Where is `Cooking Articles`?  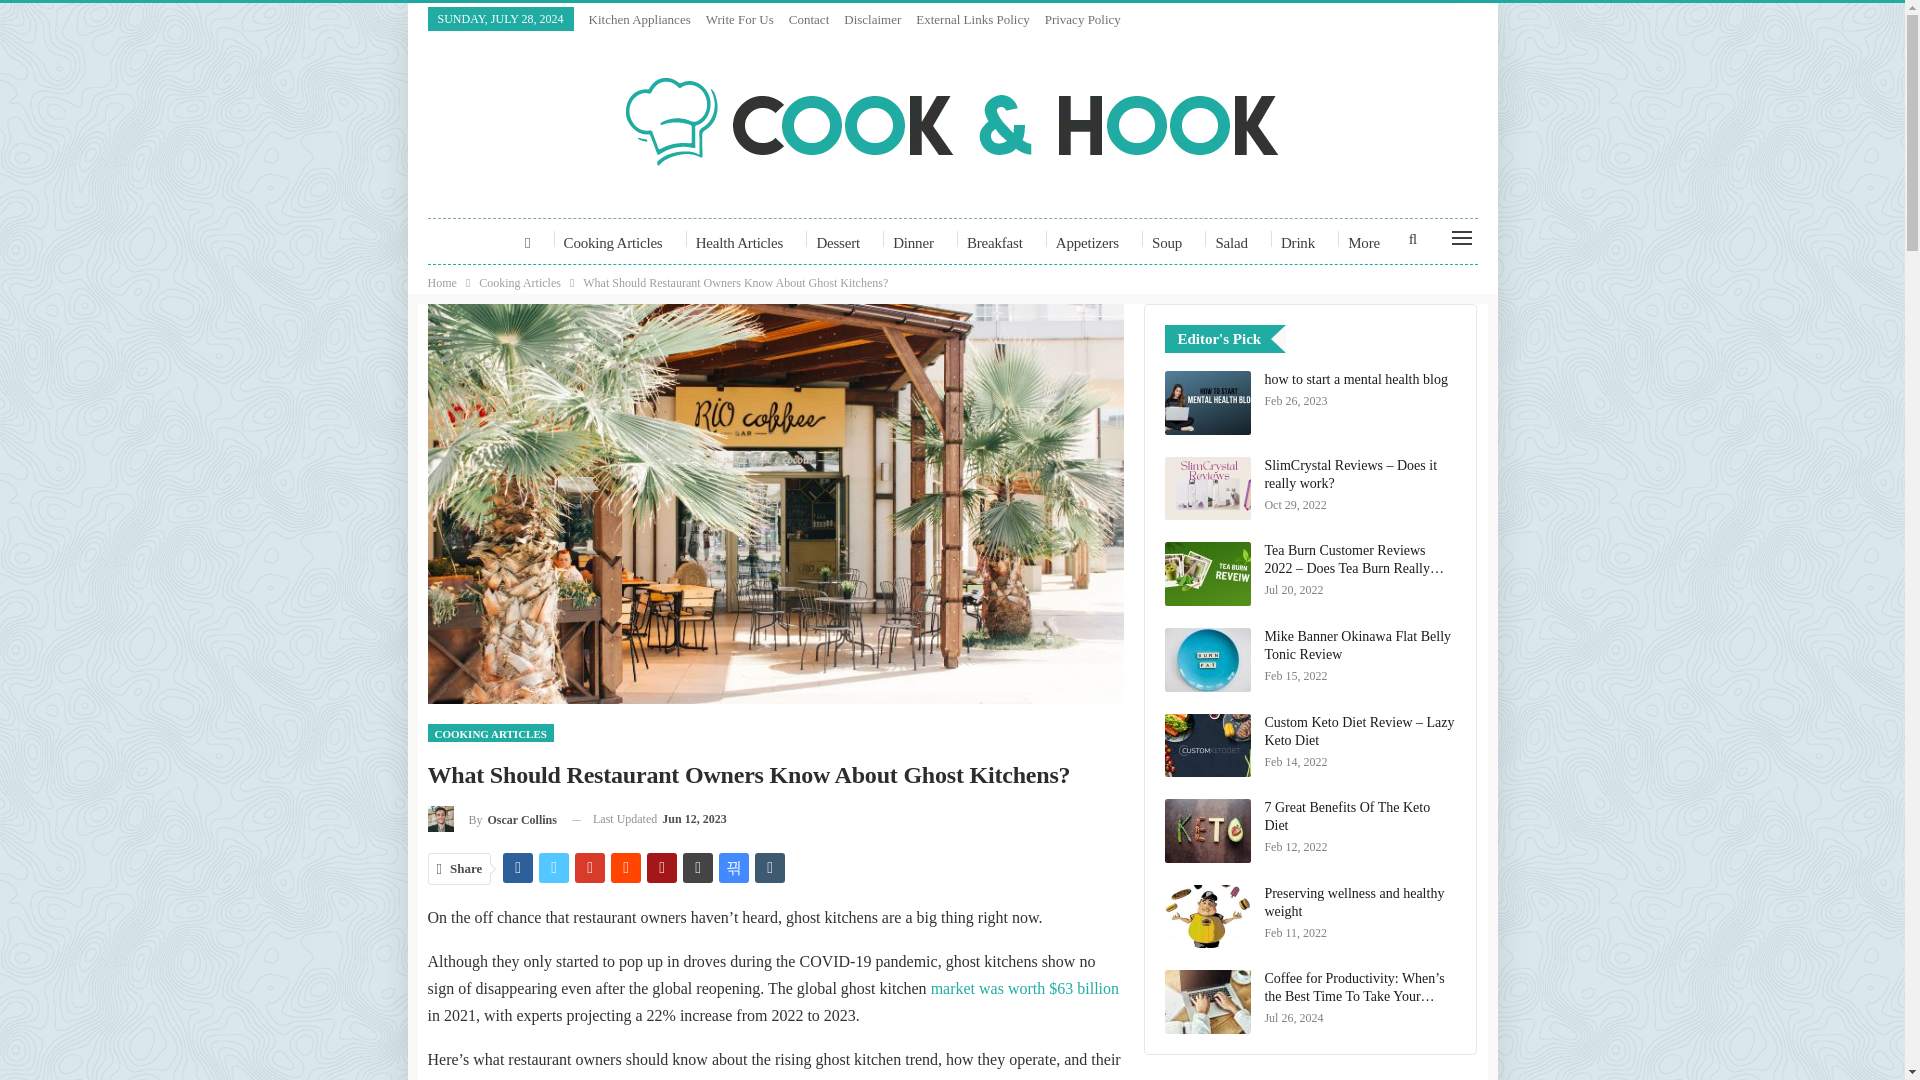 Cooking Articles is located at coordinates (613, 242).